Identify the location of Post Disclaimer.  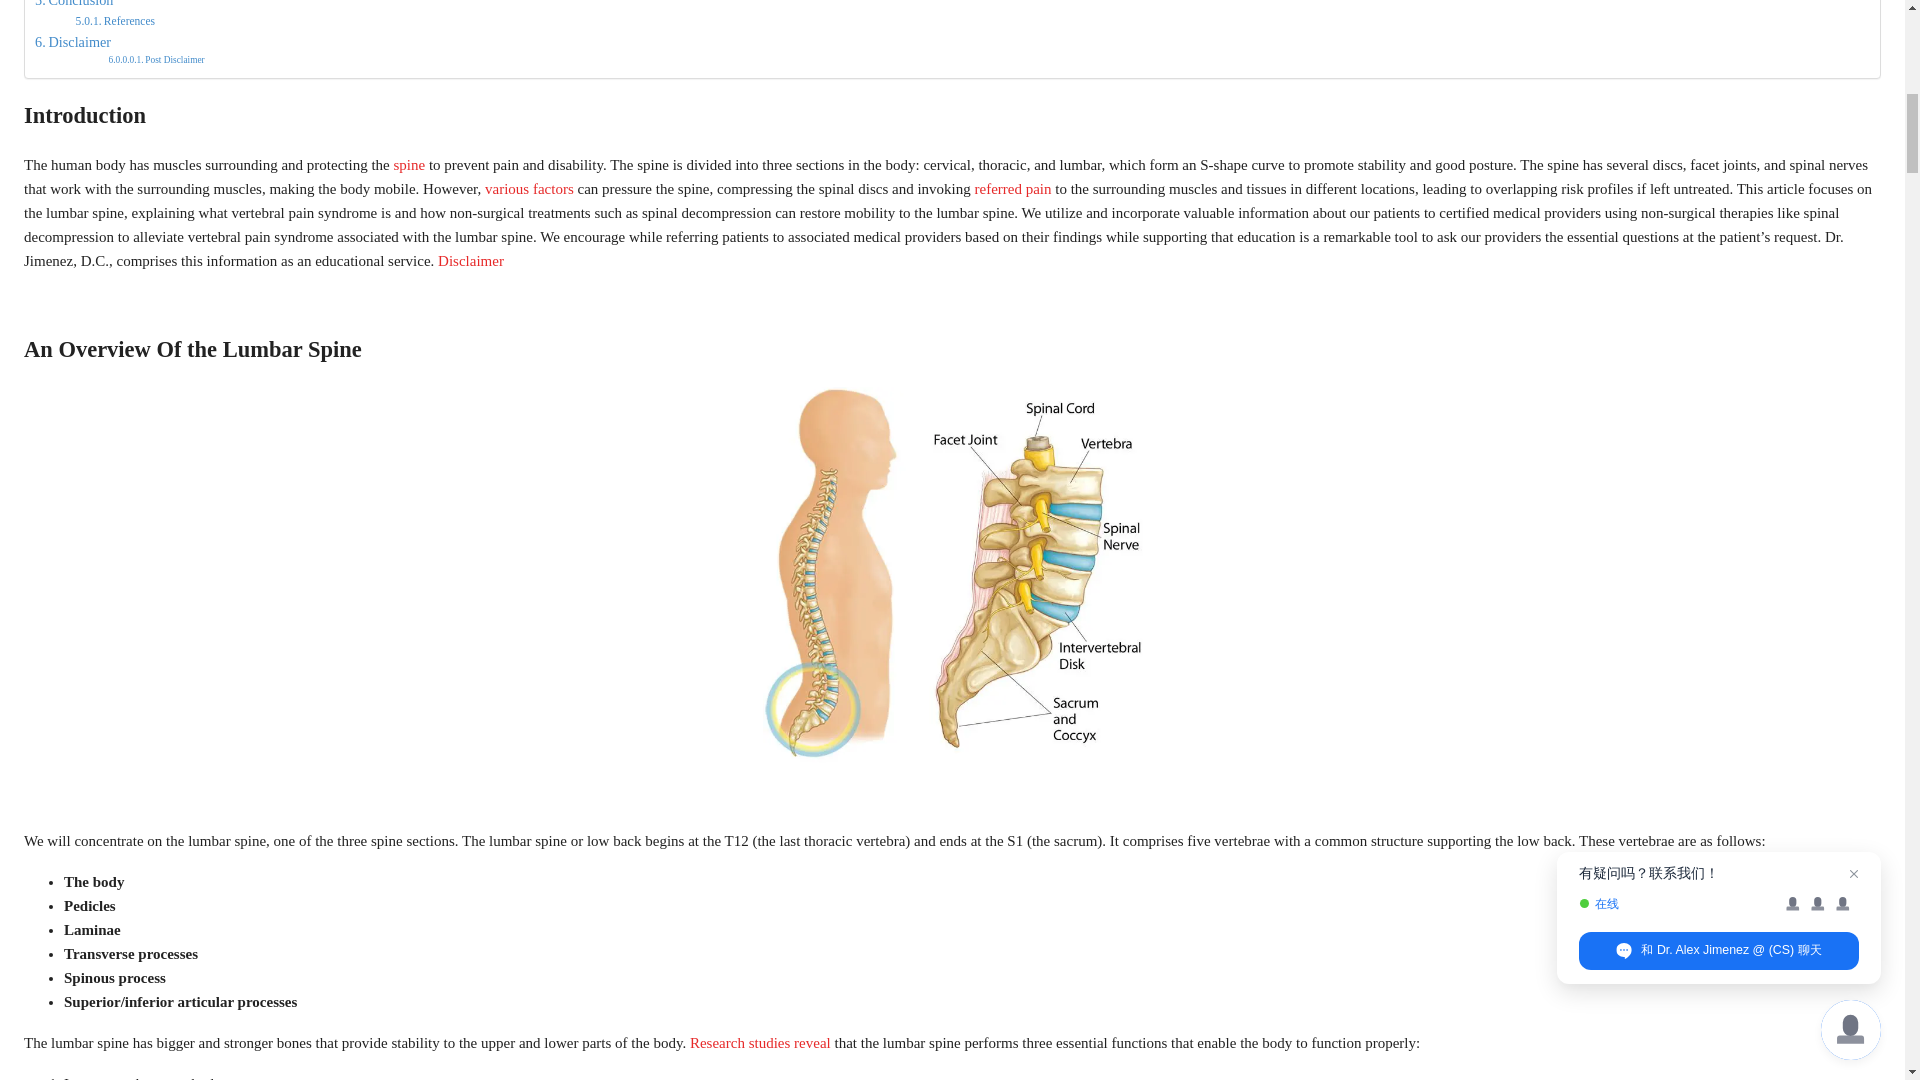
(155, 60).